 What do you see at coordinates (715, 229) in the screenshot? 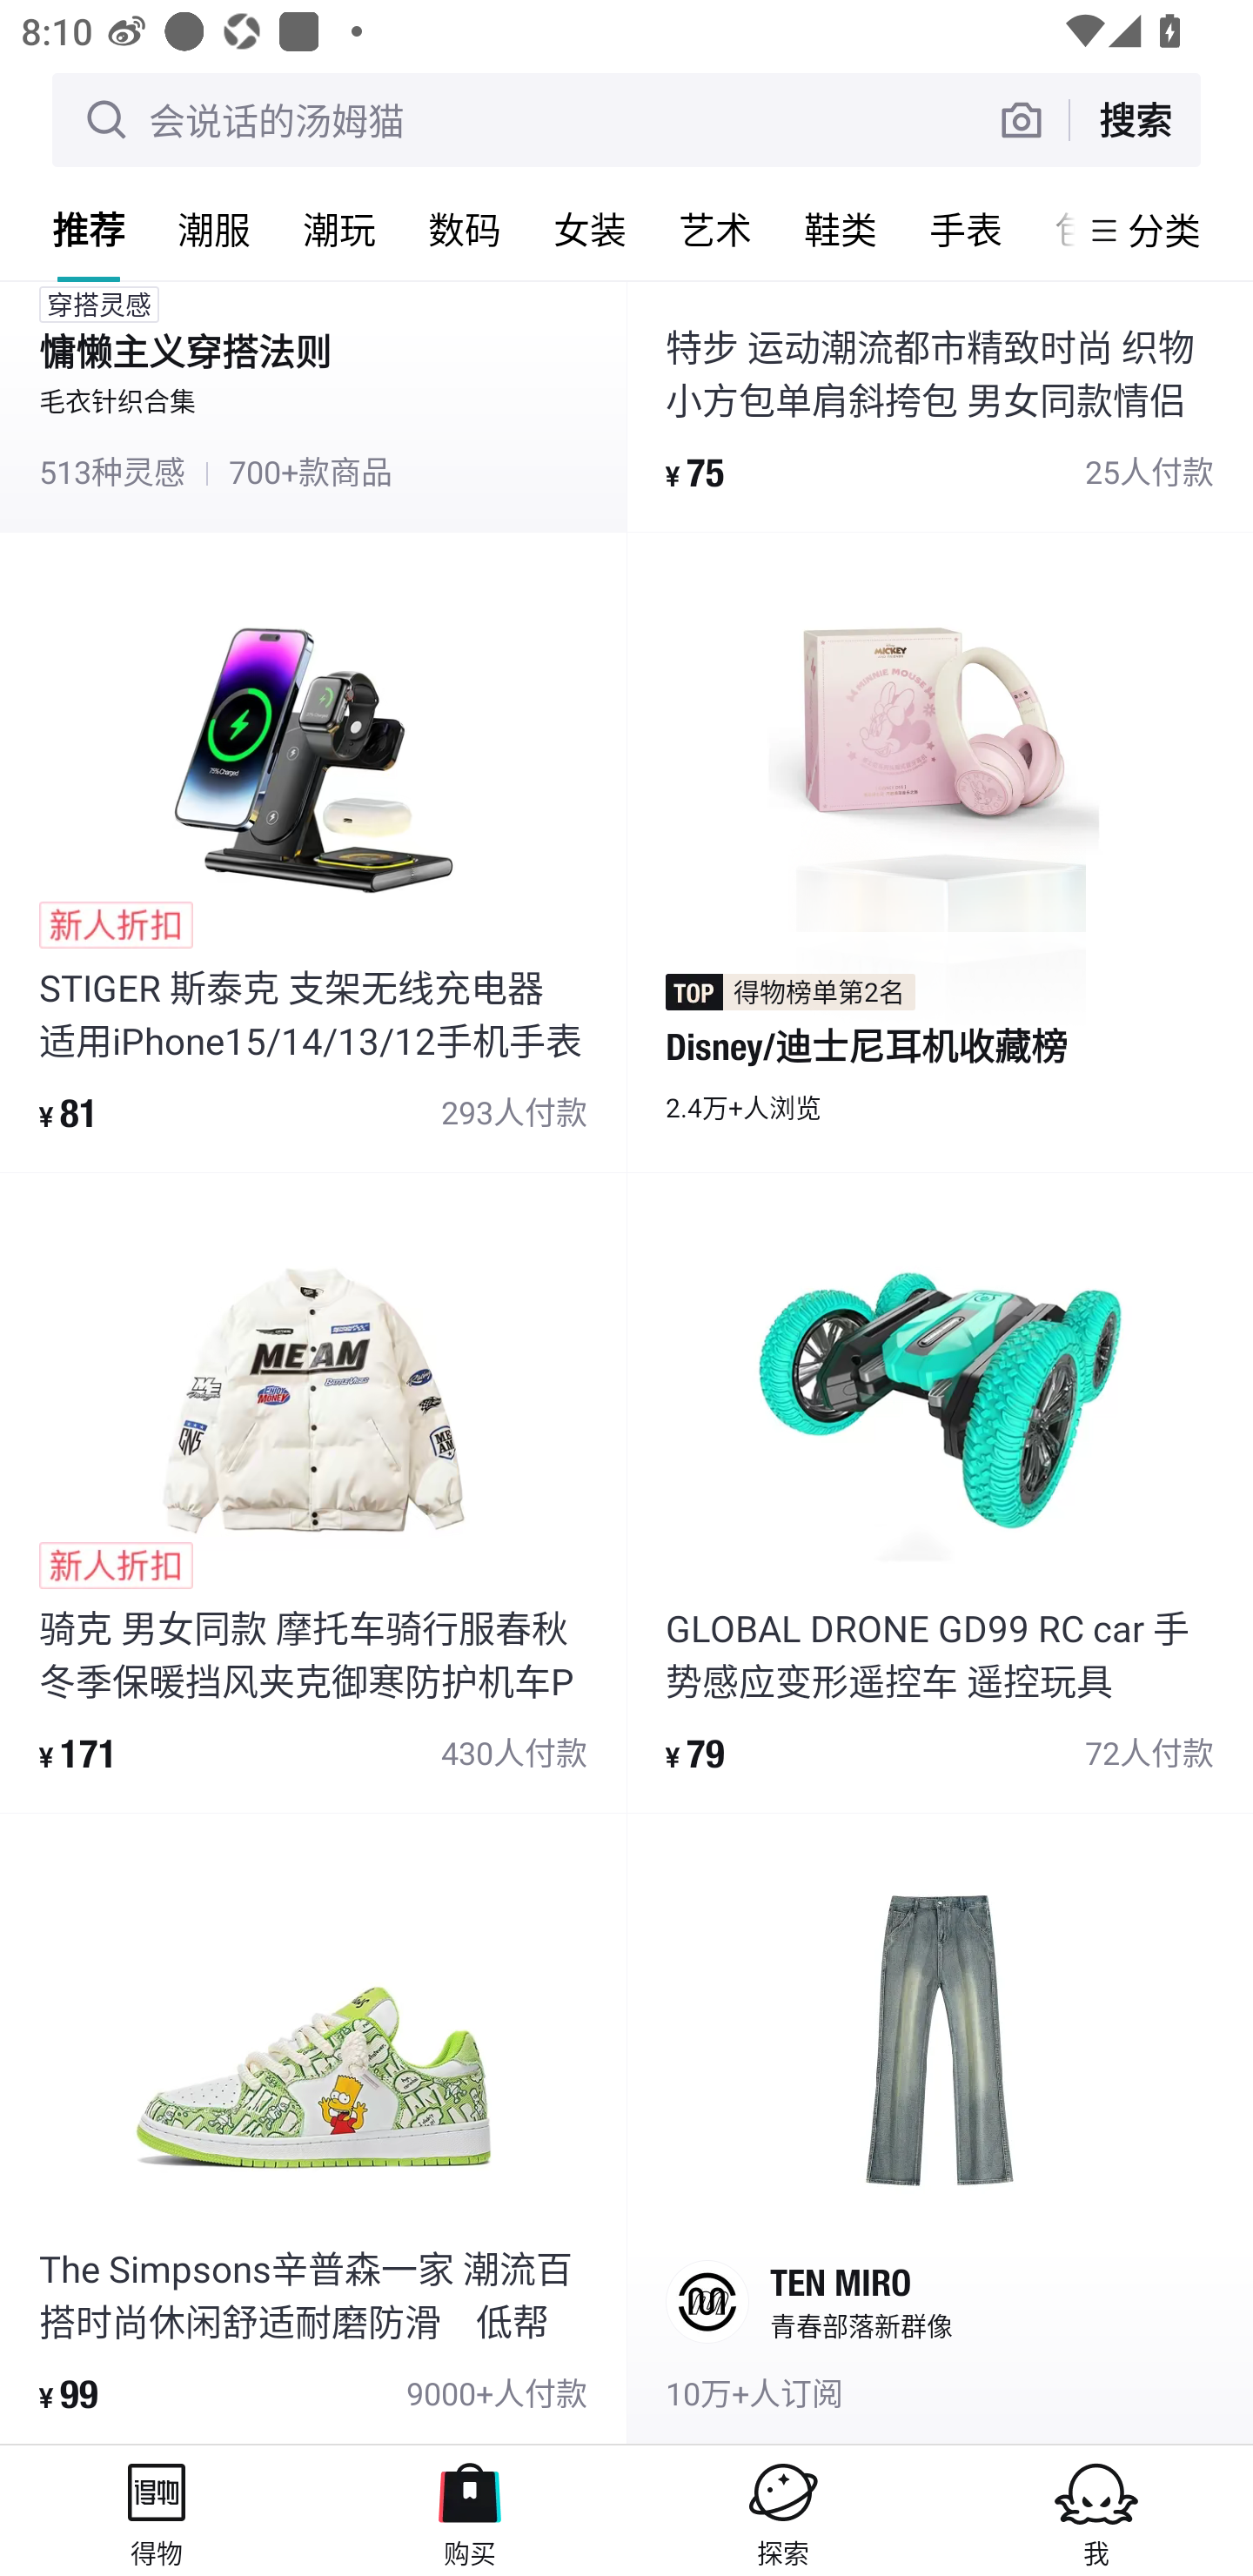
I see `艺术` at bounding box center [715, 229].